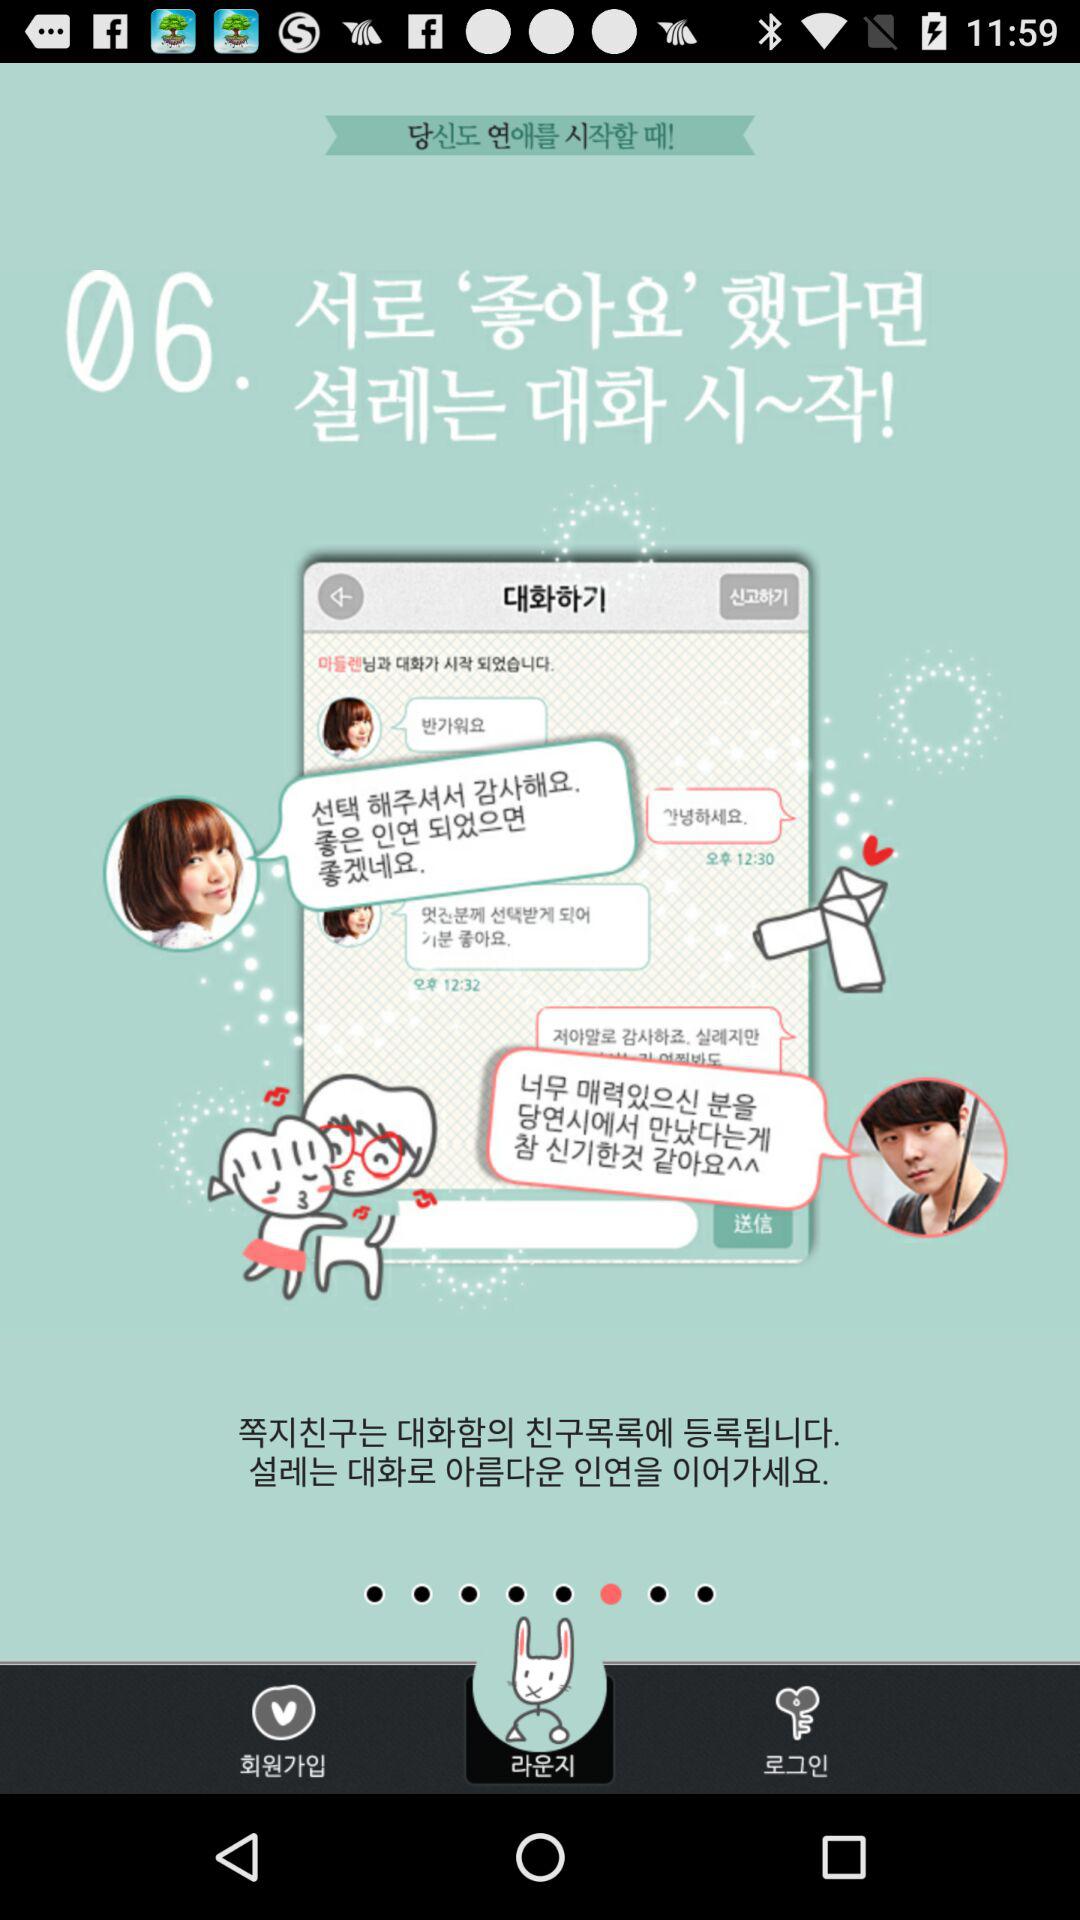  I want to click on go to first slide, so click(374, 1594).